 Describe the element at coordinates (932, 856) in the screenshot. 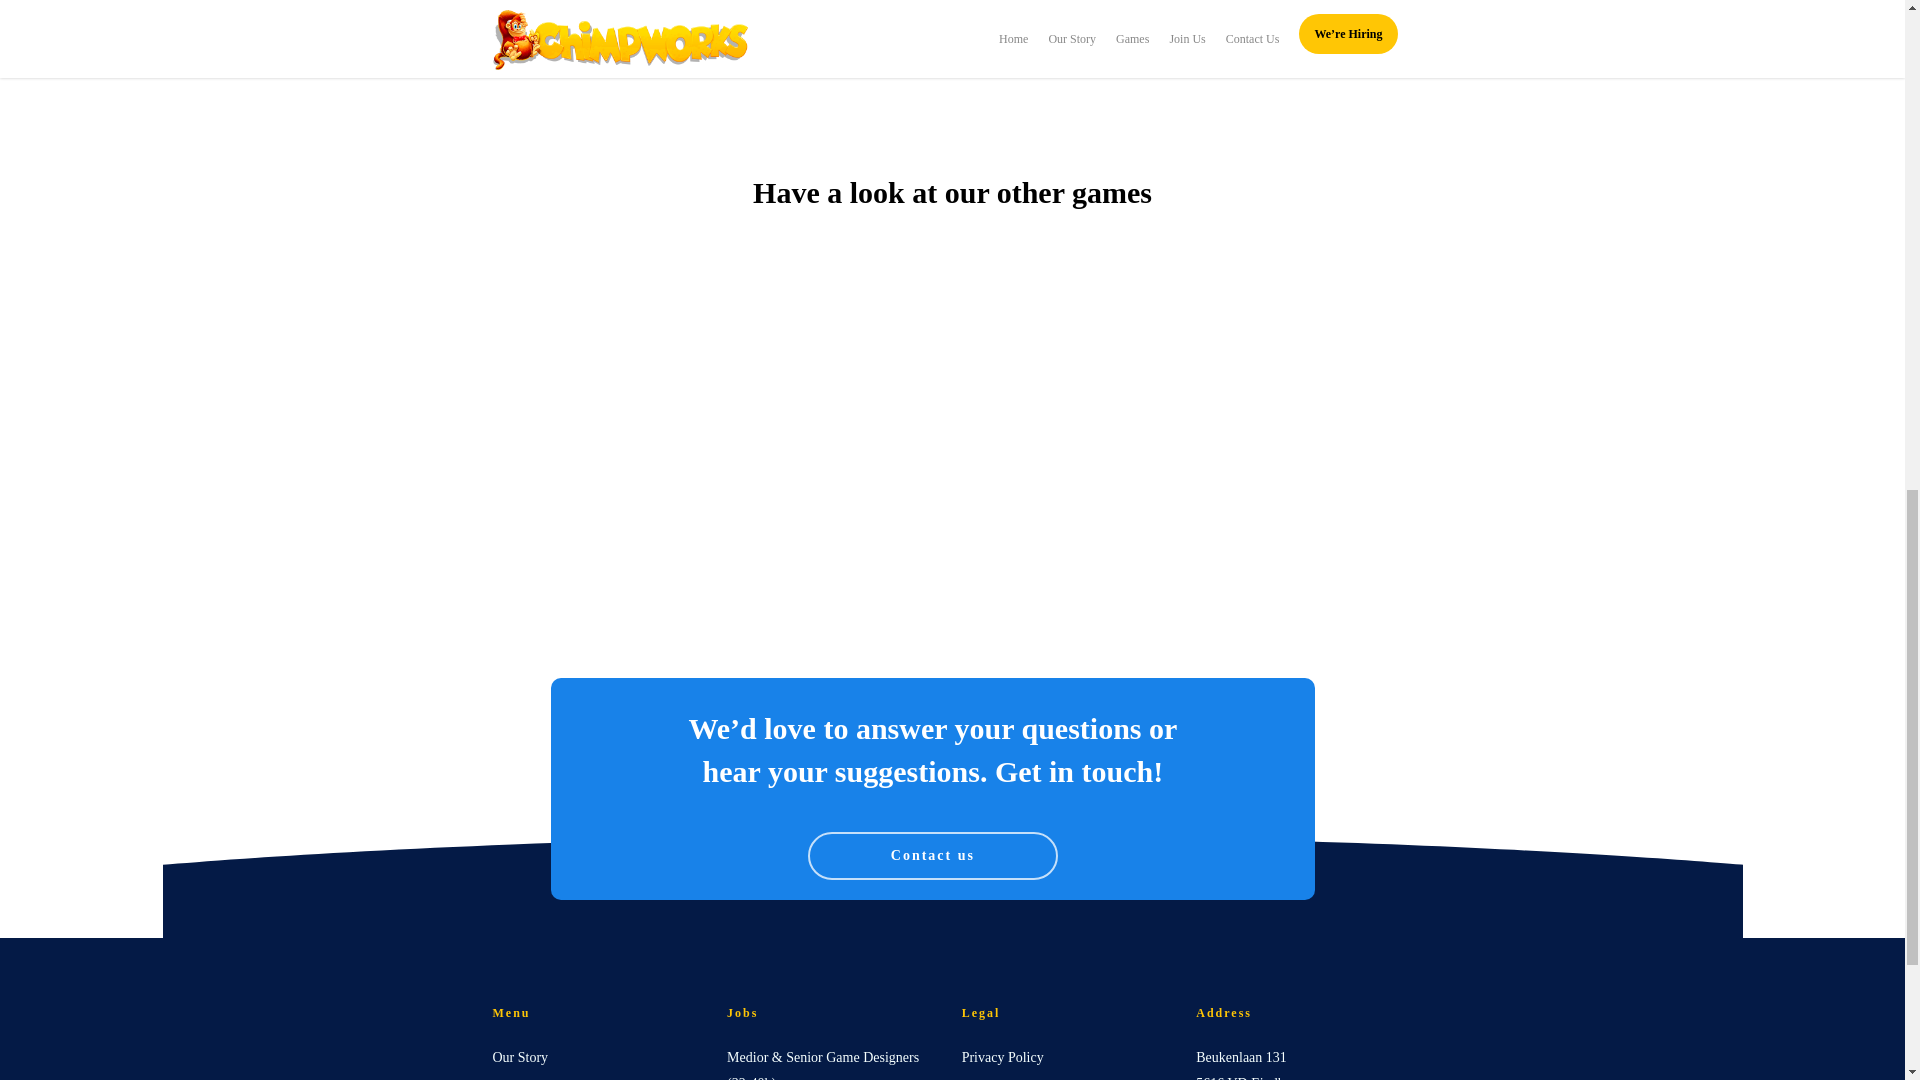

I see `Contact us` at that location.